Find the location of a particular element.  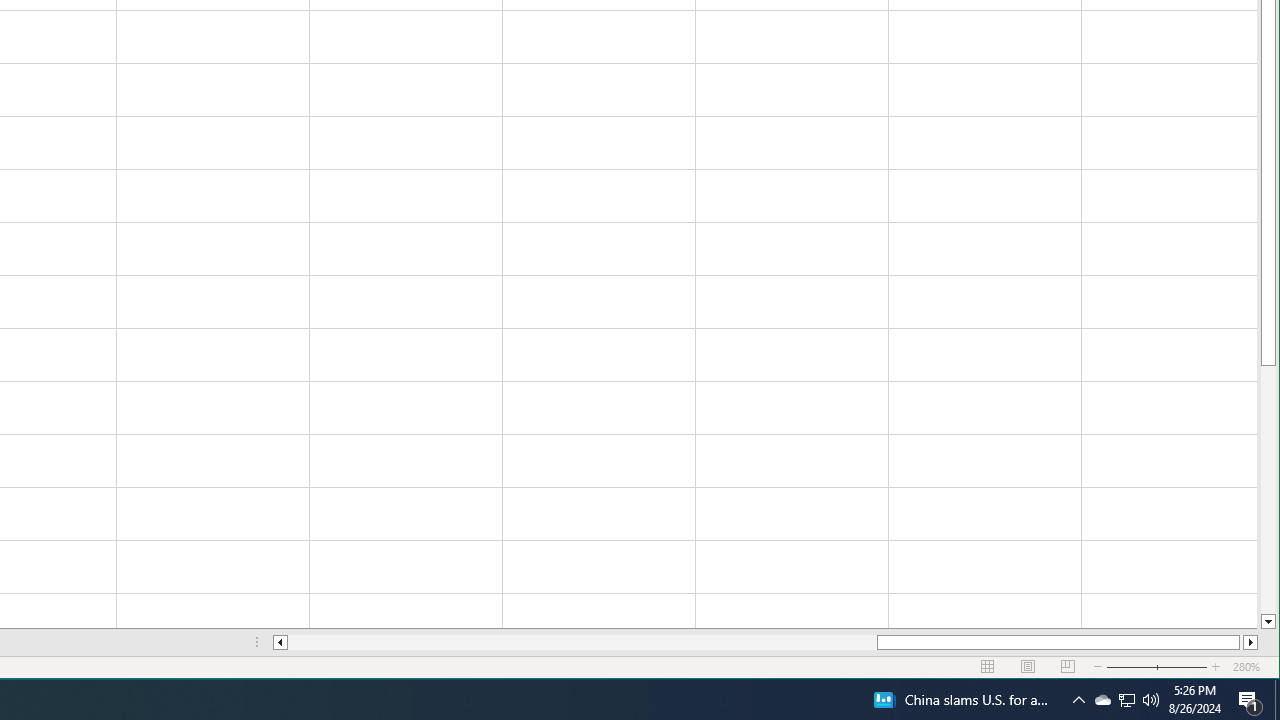

Q2790: 100% is located at coordinates (1151, 700).